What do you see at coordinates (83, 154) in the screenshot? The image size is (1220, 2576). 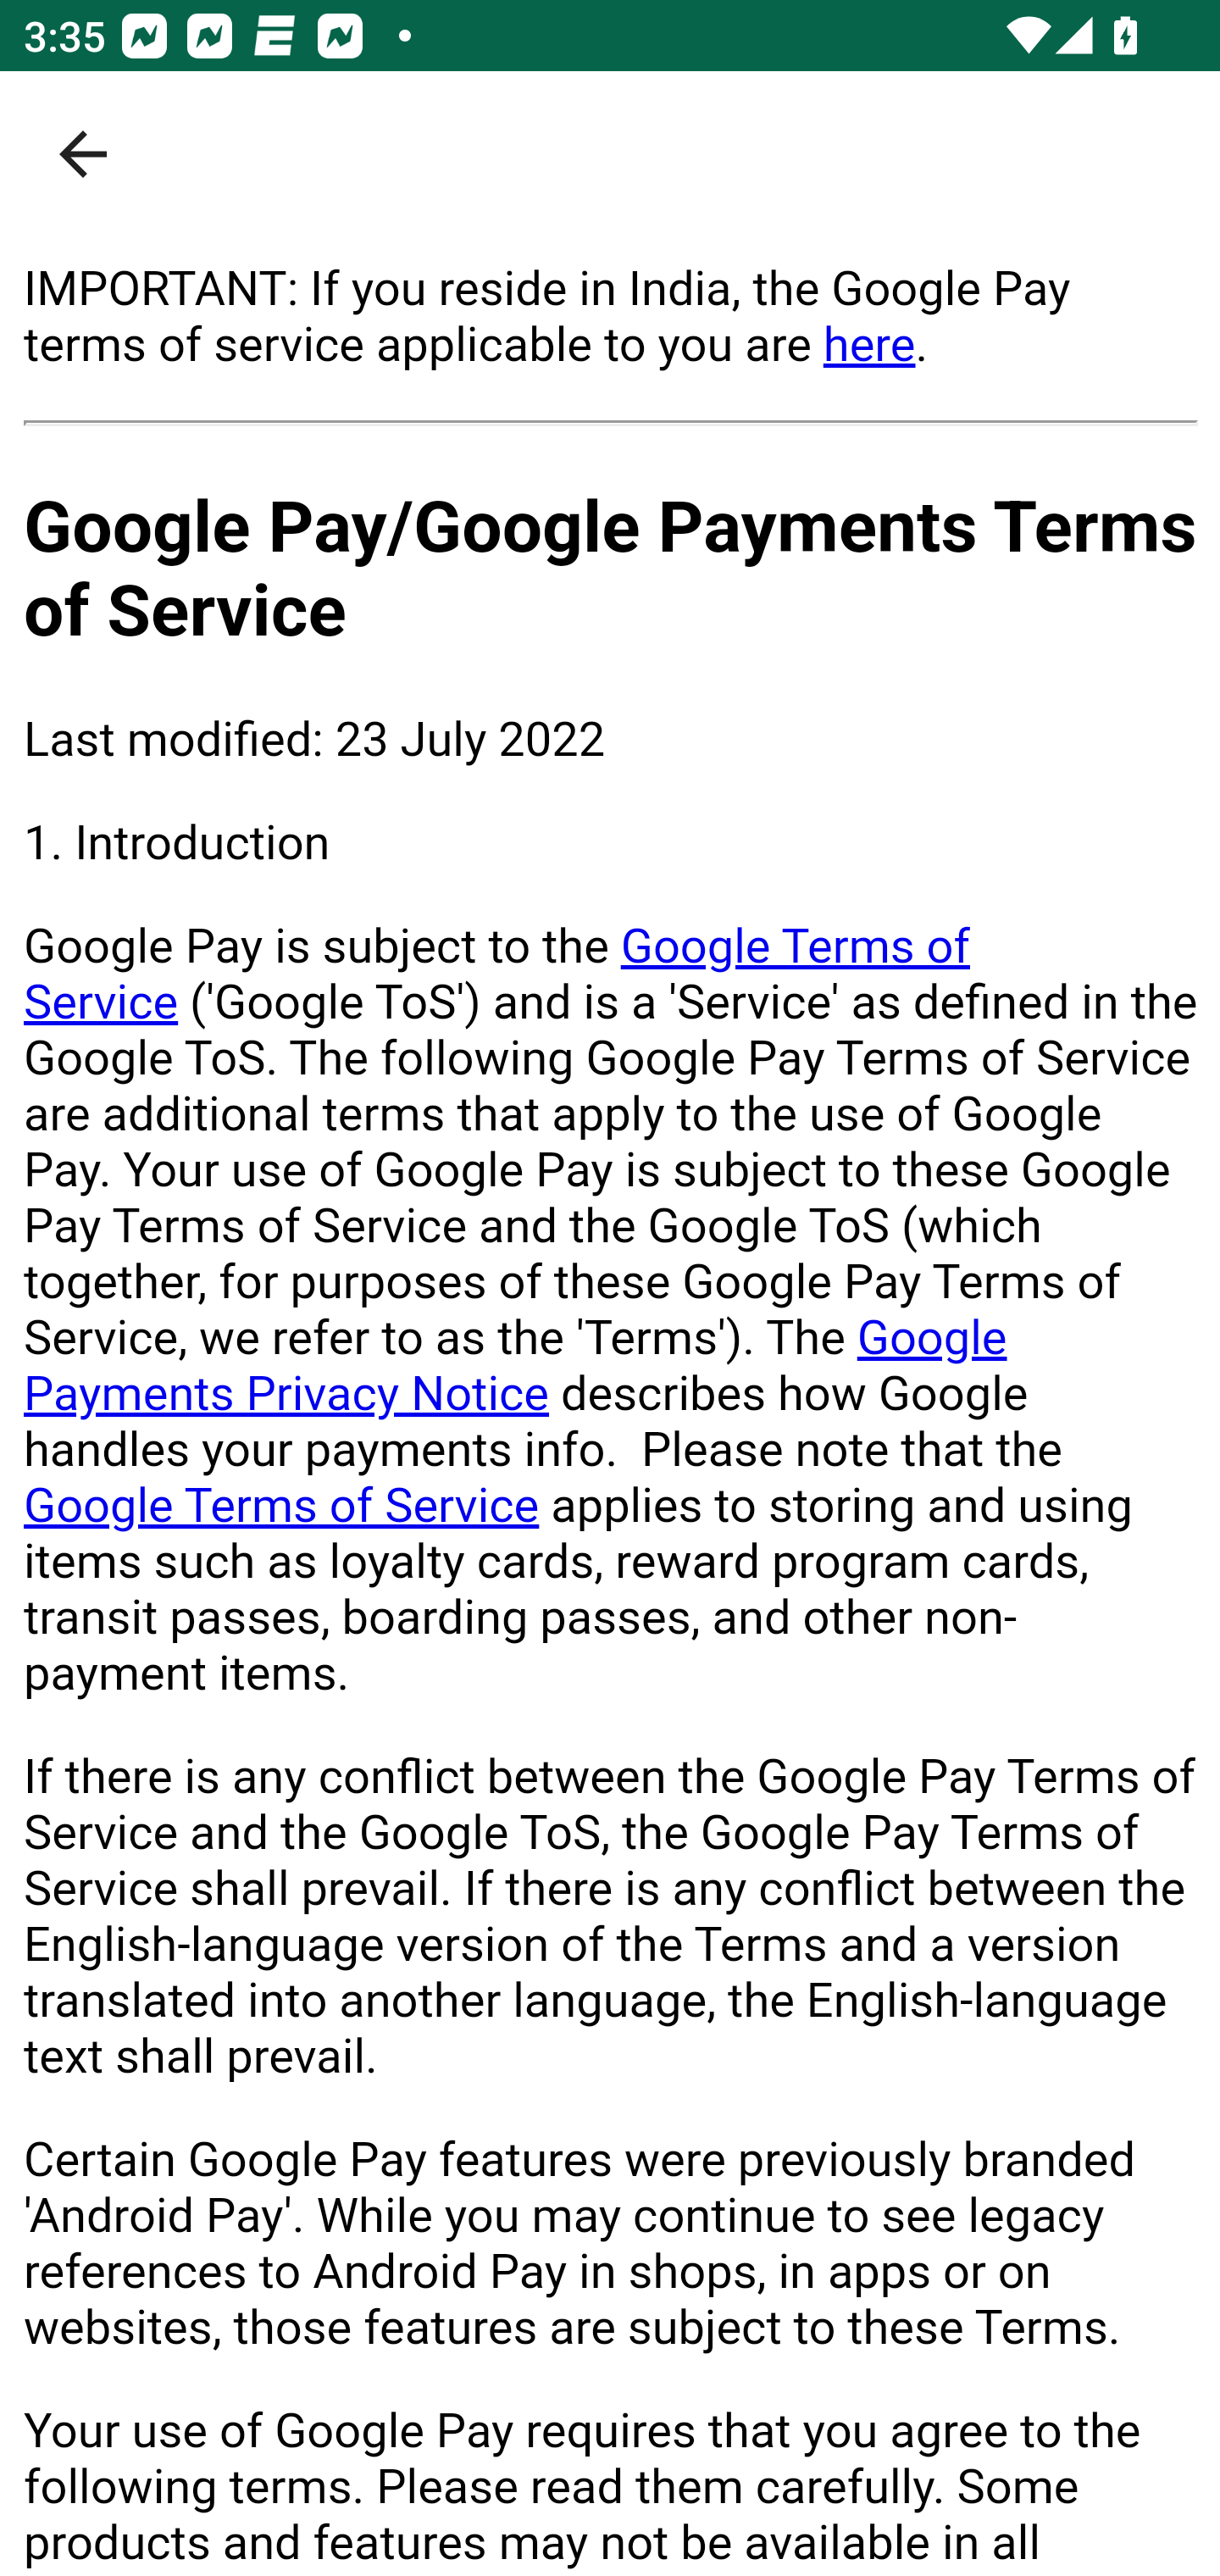 I see `Navigate up` at bounding box center [83, 154].